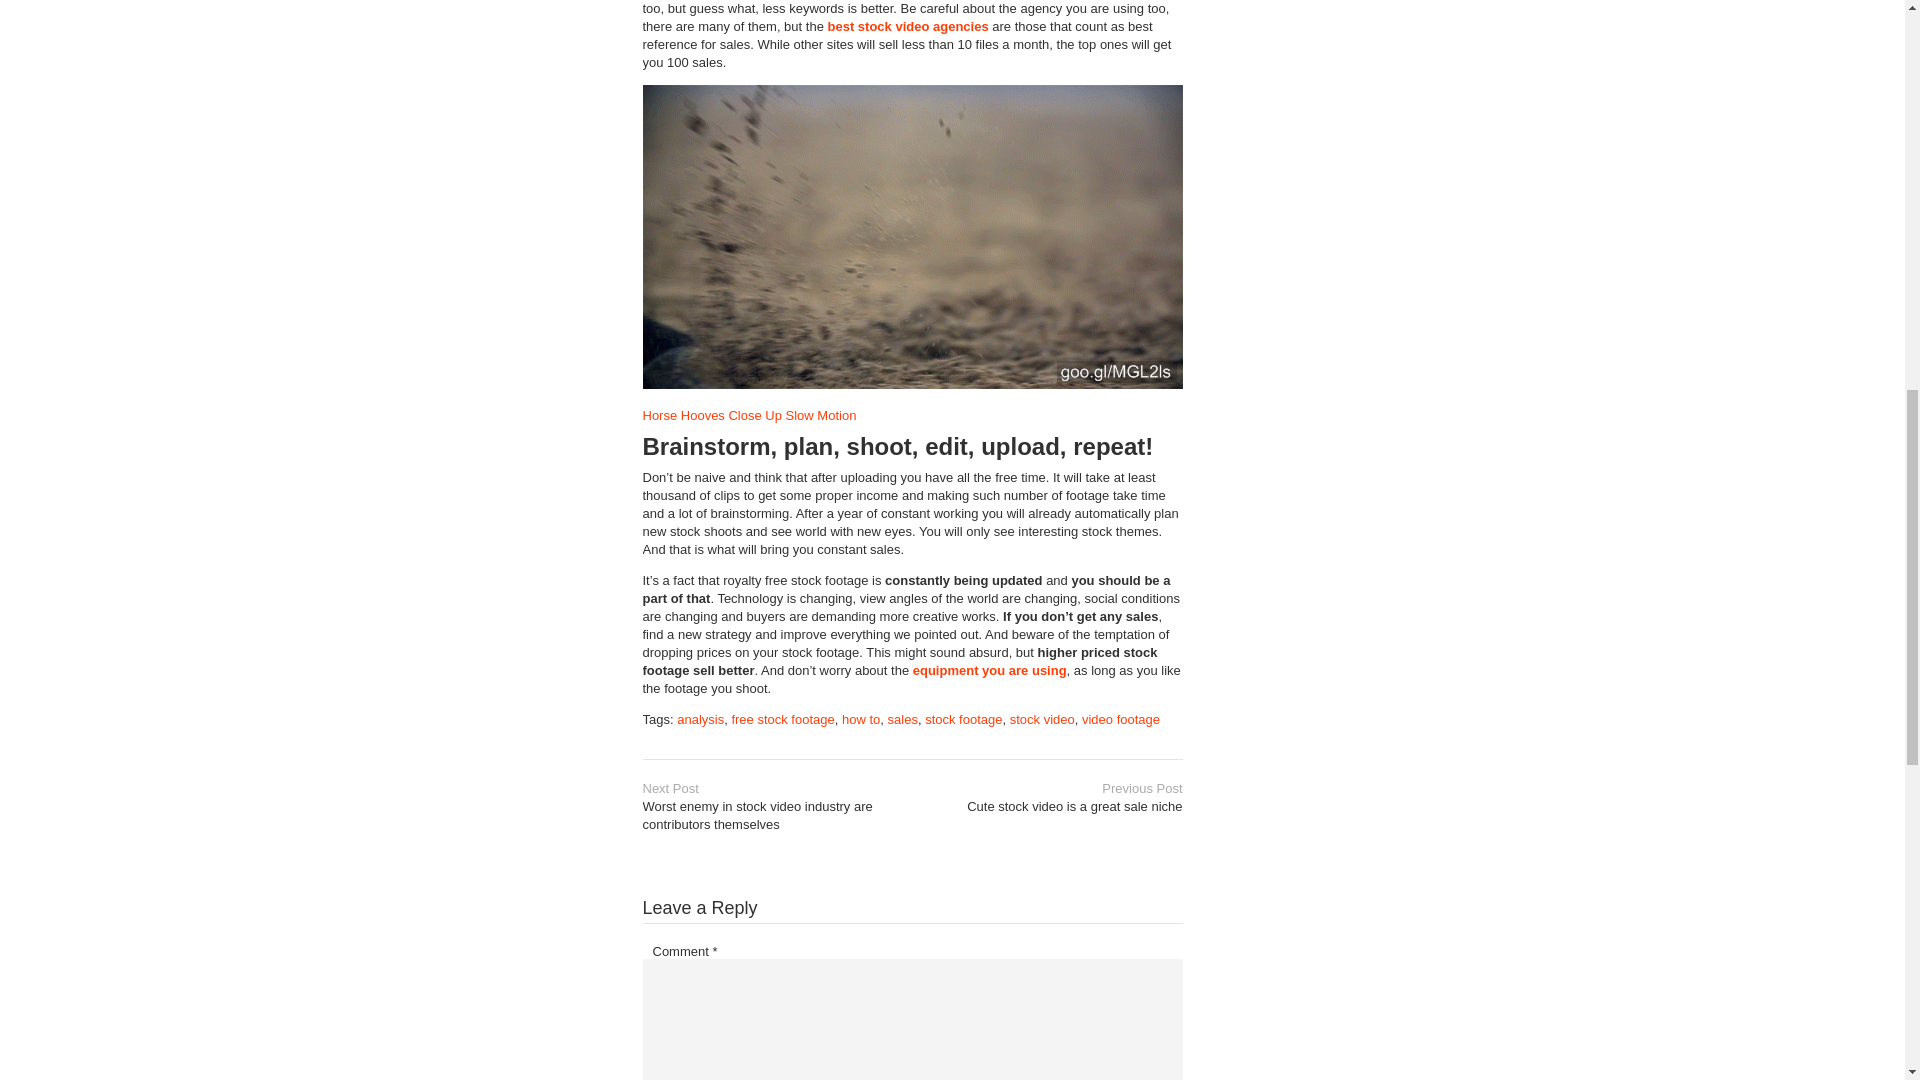 The width and height of the screenshot is (1920, 1080). I want to click on free stock footage, so click(782, 718).